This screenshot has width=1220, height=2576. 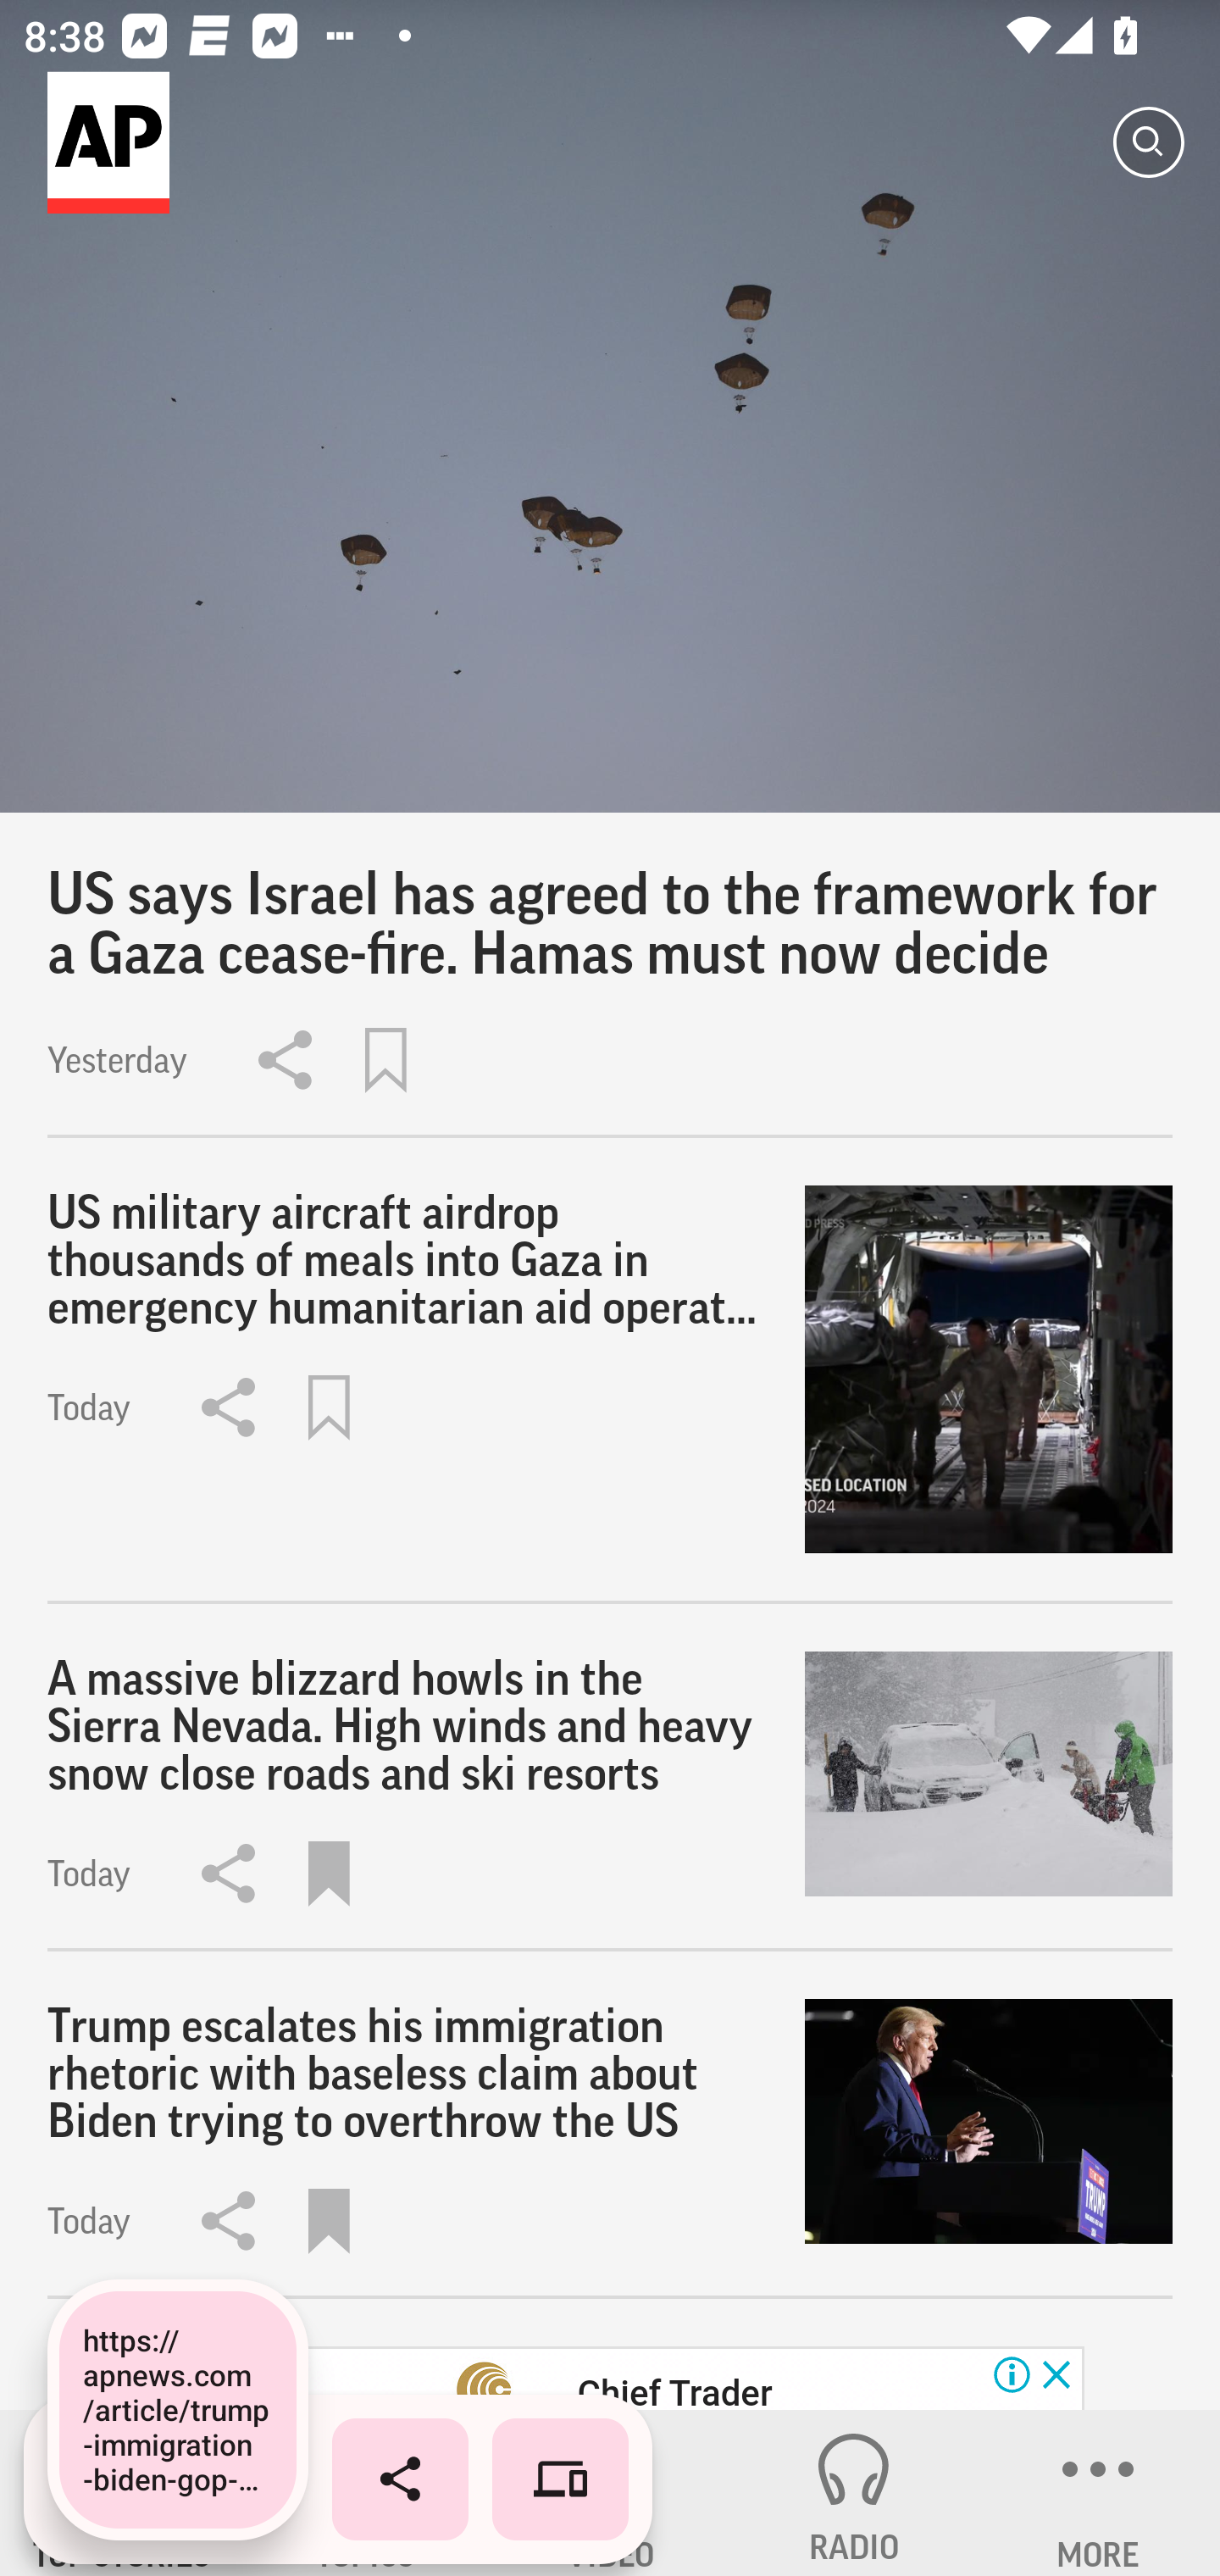 I want to click on VIDEO, so click(x=610, y=2493).